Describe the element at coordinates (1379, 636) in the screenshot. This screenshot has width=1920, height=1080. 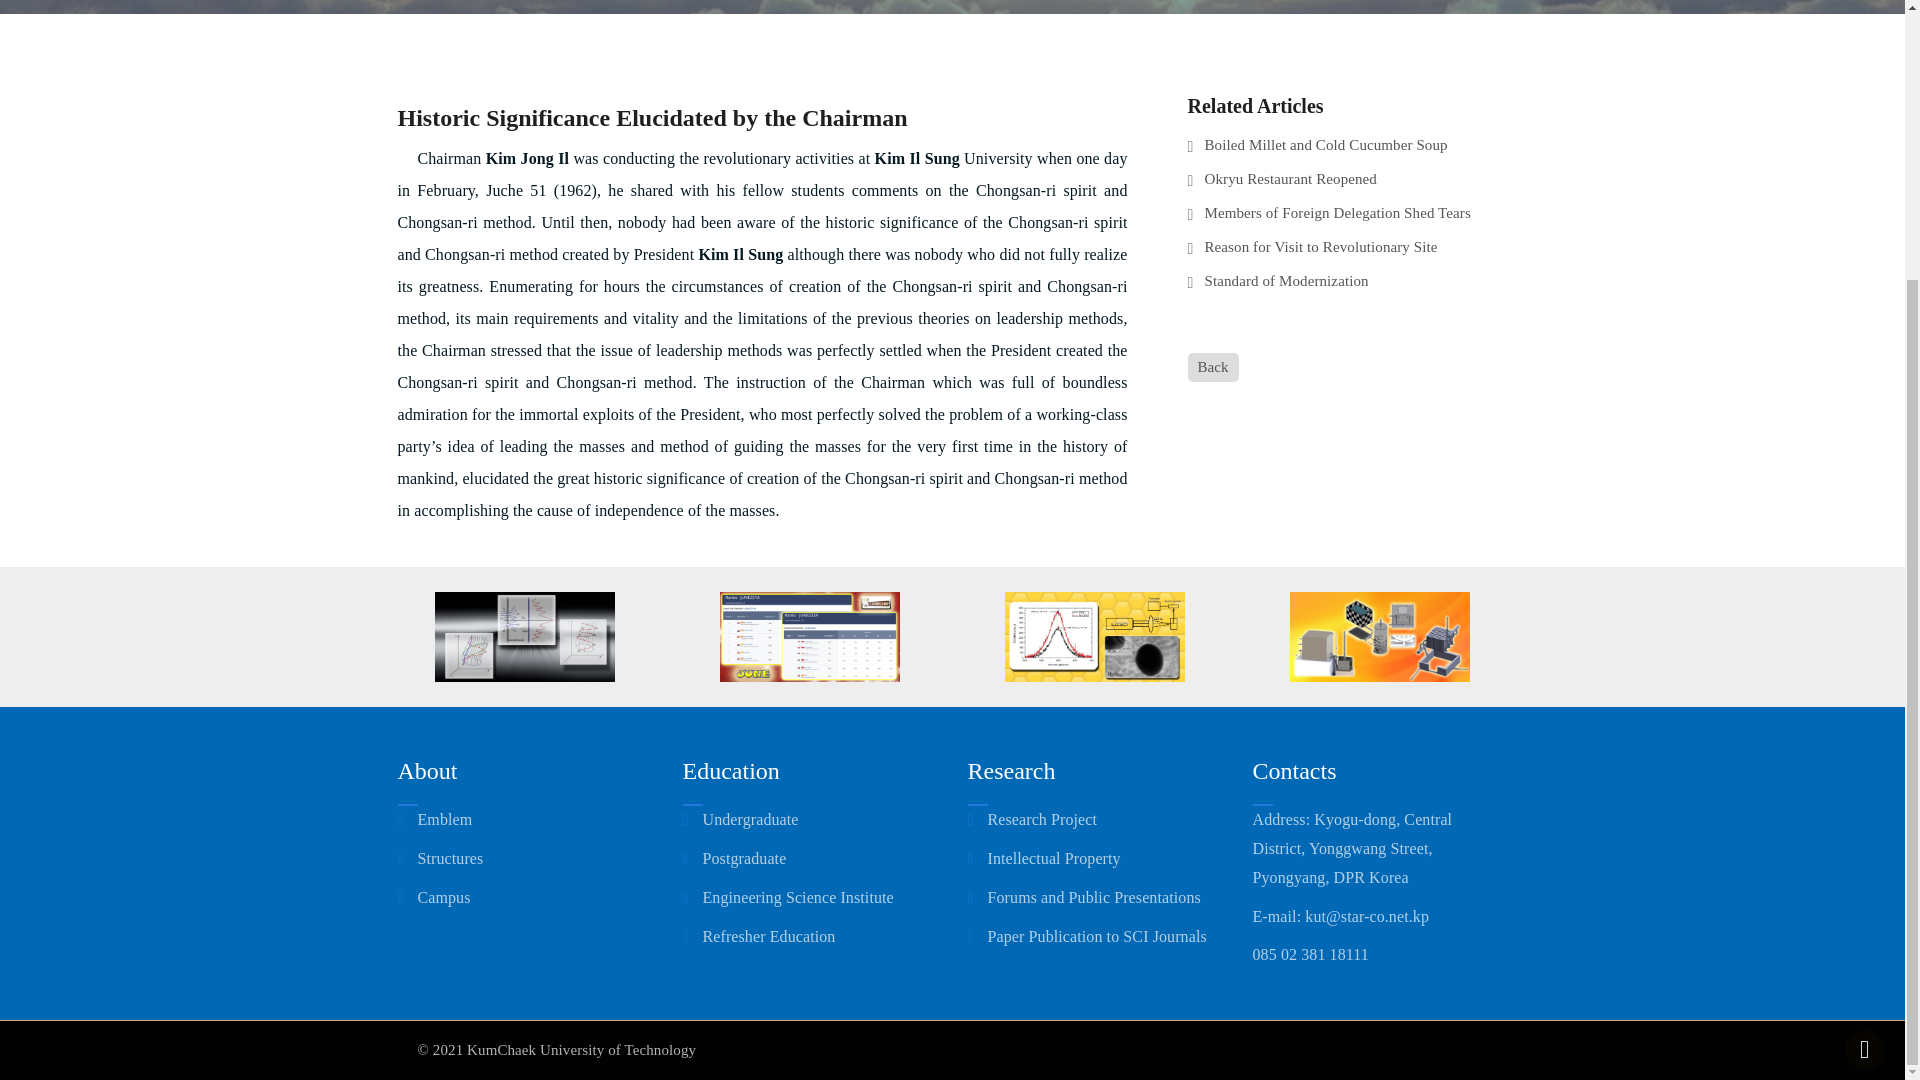
I see `Various Types of Energy Conservational Boilers` at that location.